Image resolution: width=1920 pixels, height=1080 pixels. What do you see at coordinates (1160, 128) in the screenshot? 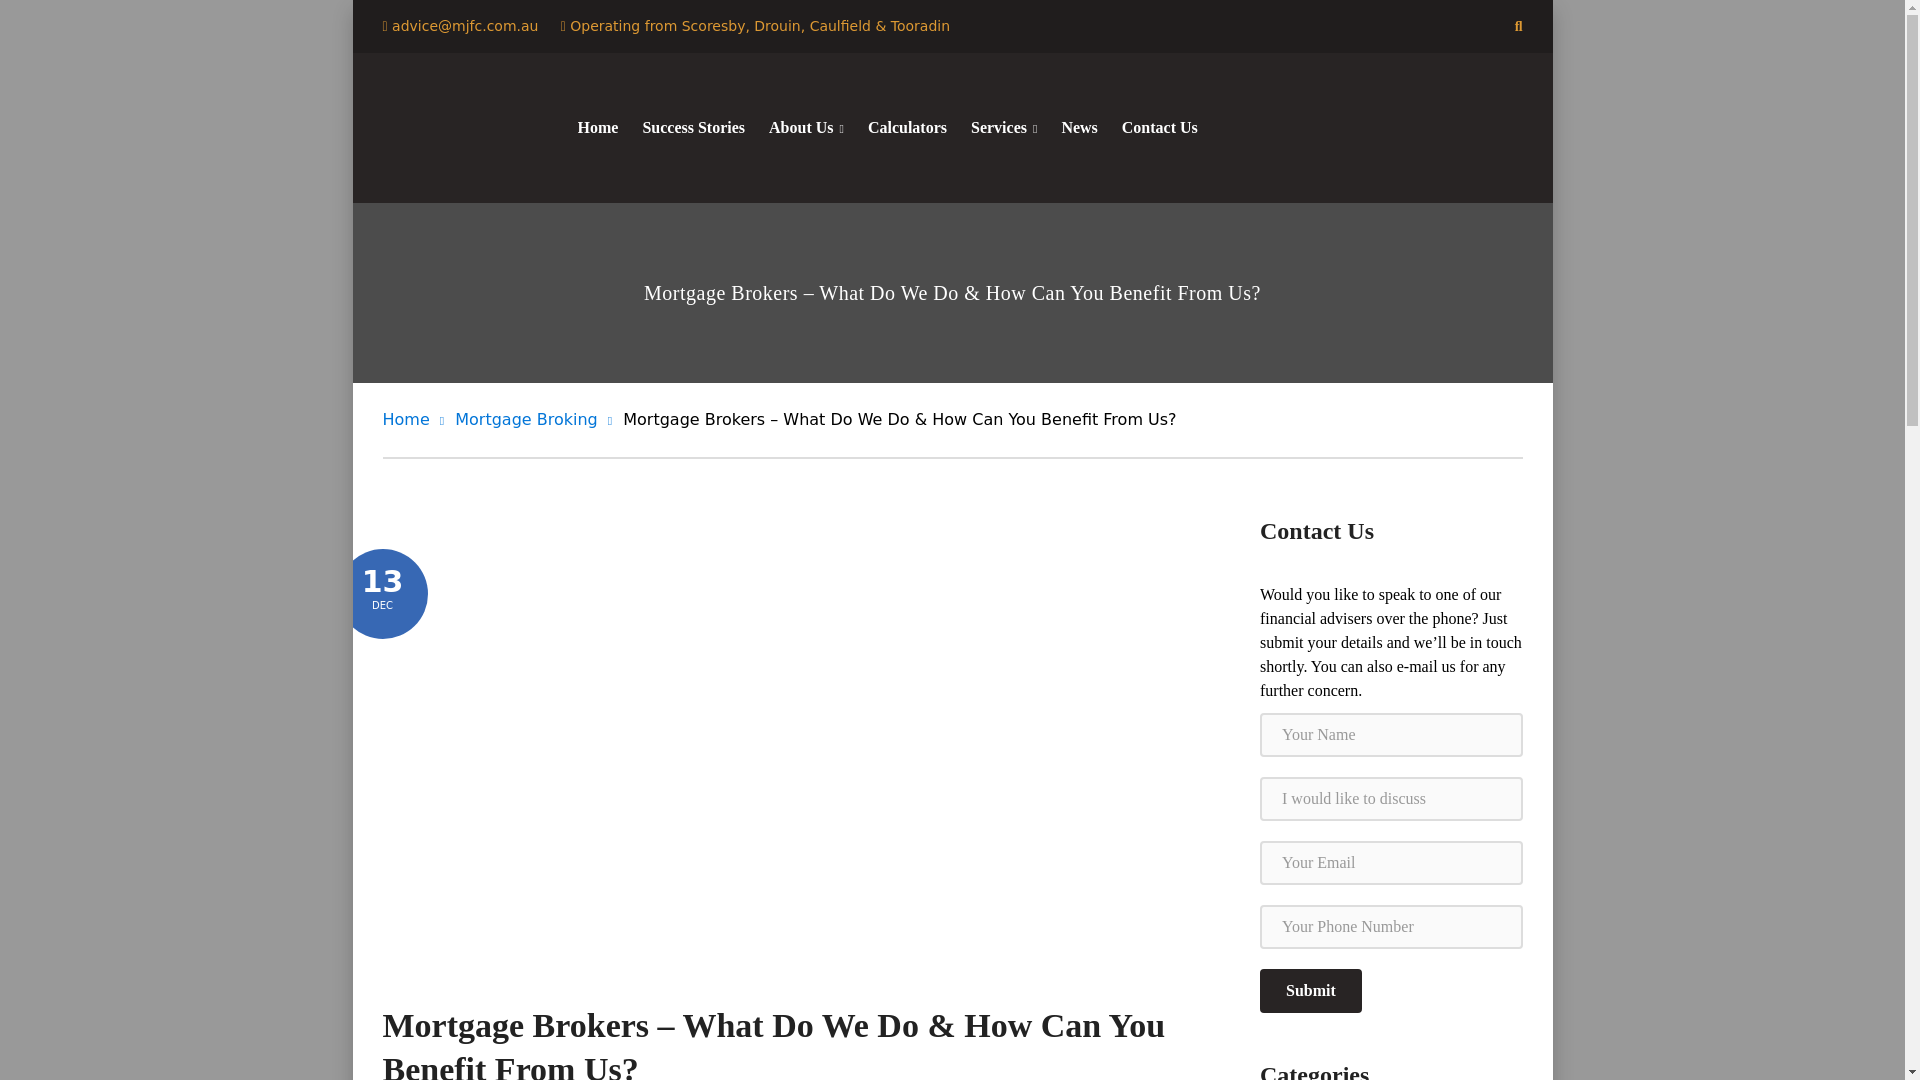
I see `Contact Us` at bounding box center [1160, 128].